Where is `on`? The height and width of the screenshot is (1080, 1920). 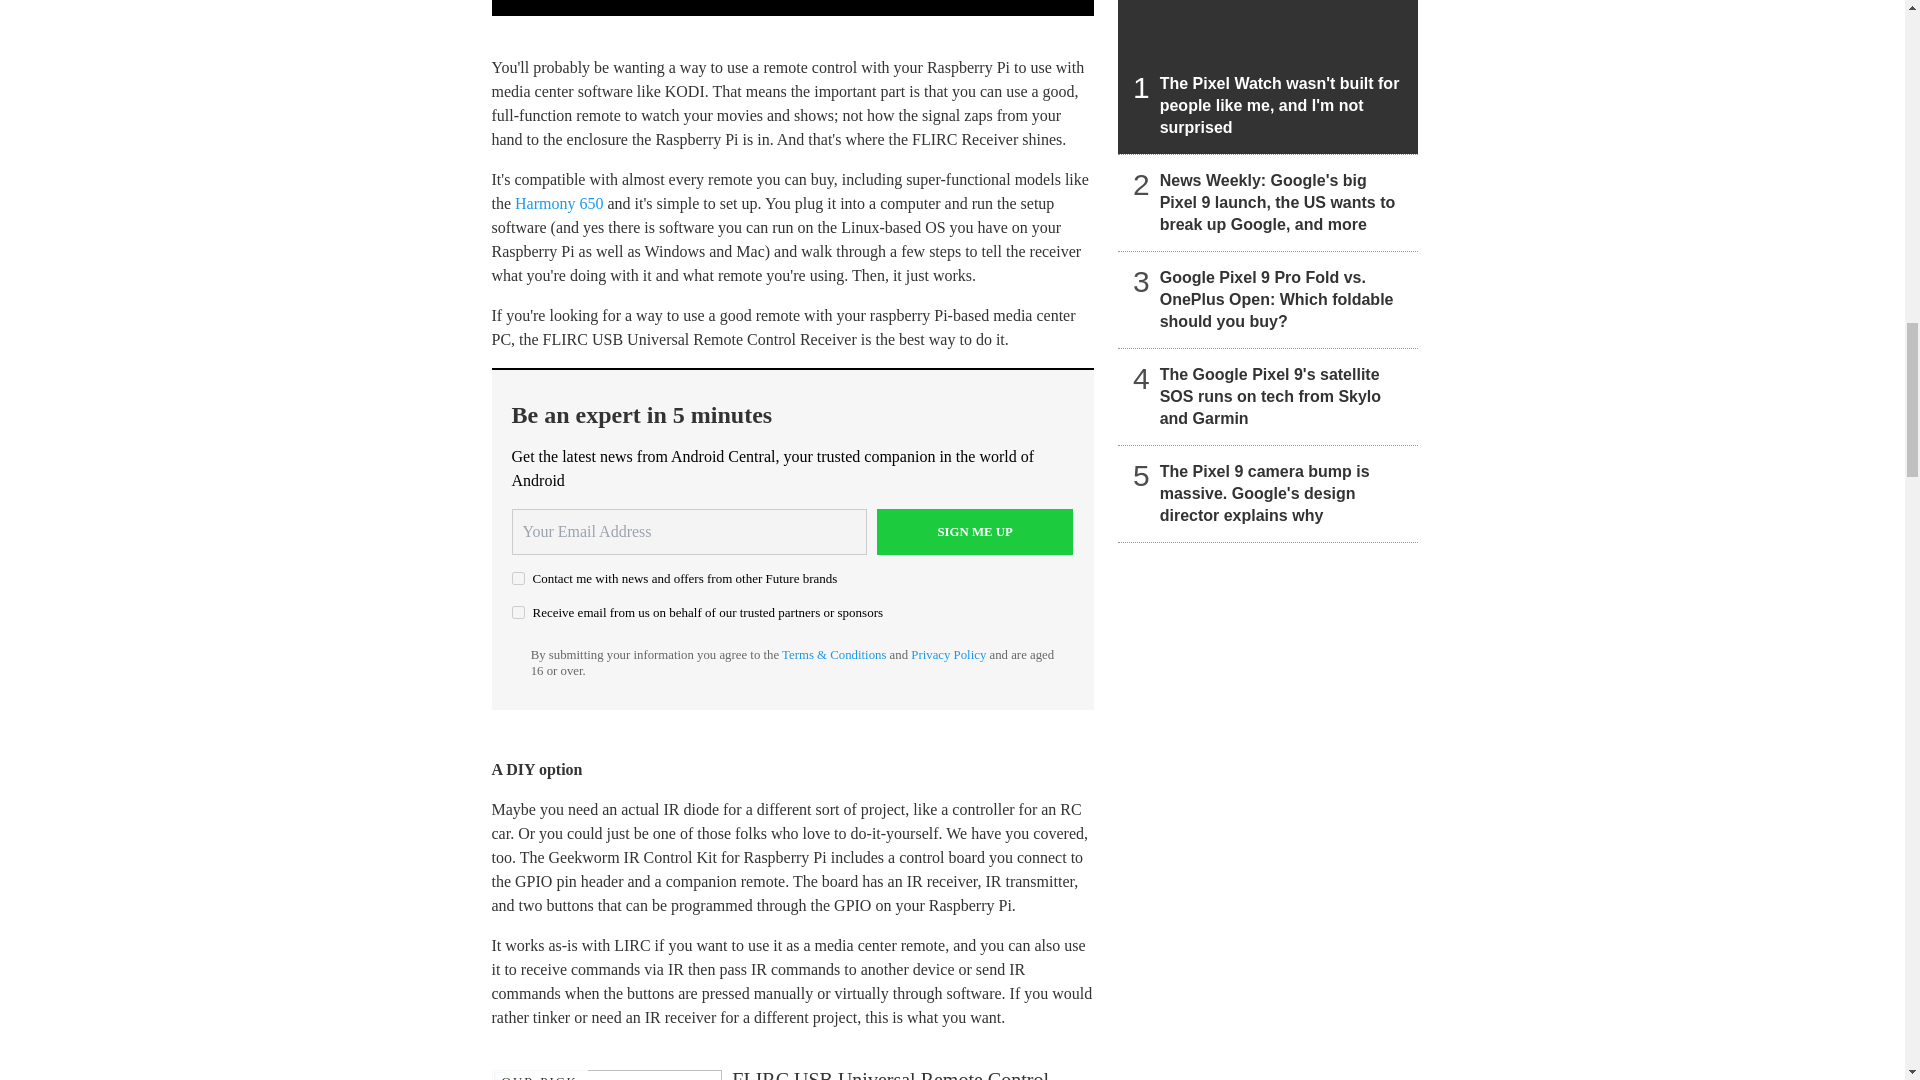 on is located at coordinates (518, 578).